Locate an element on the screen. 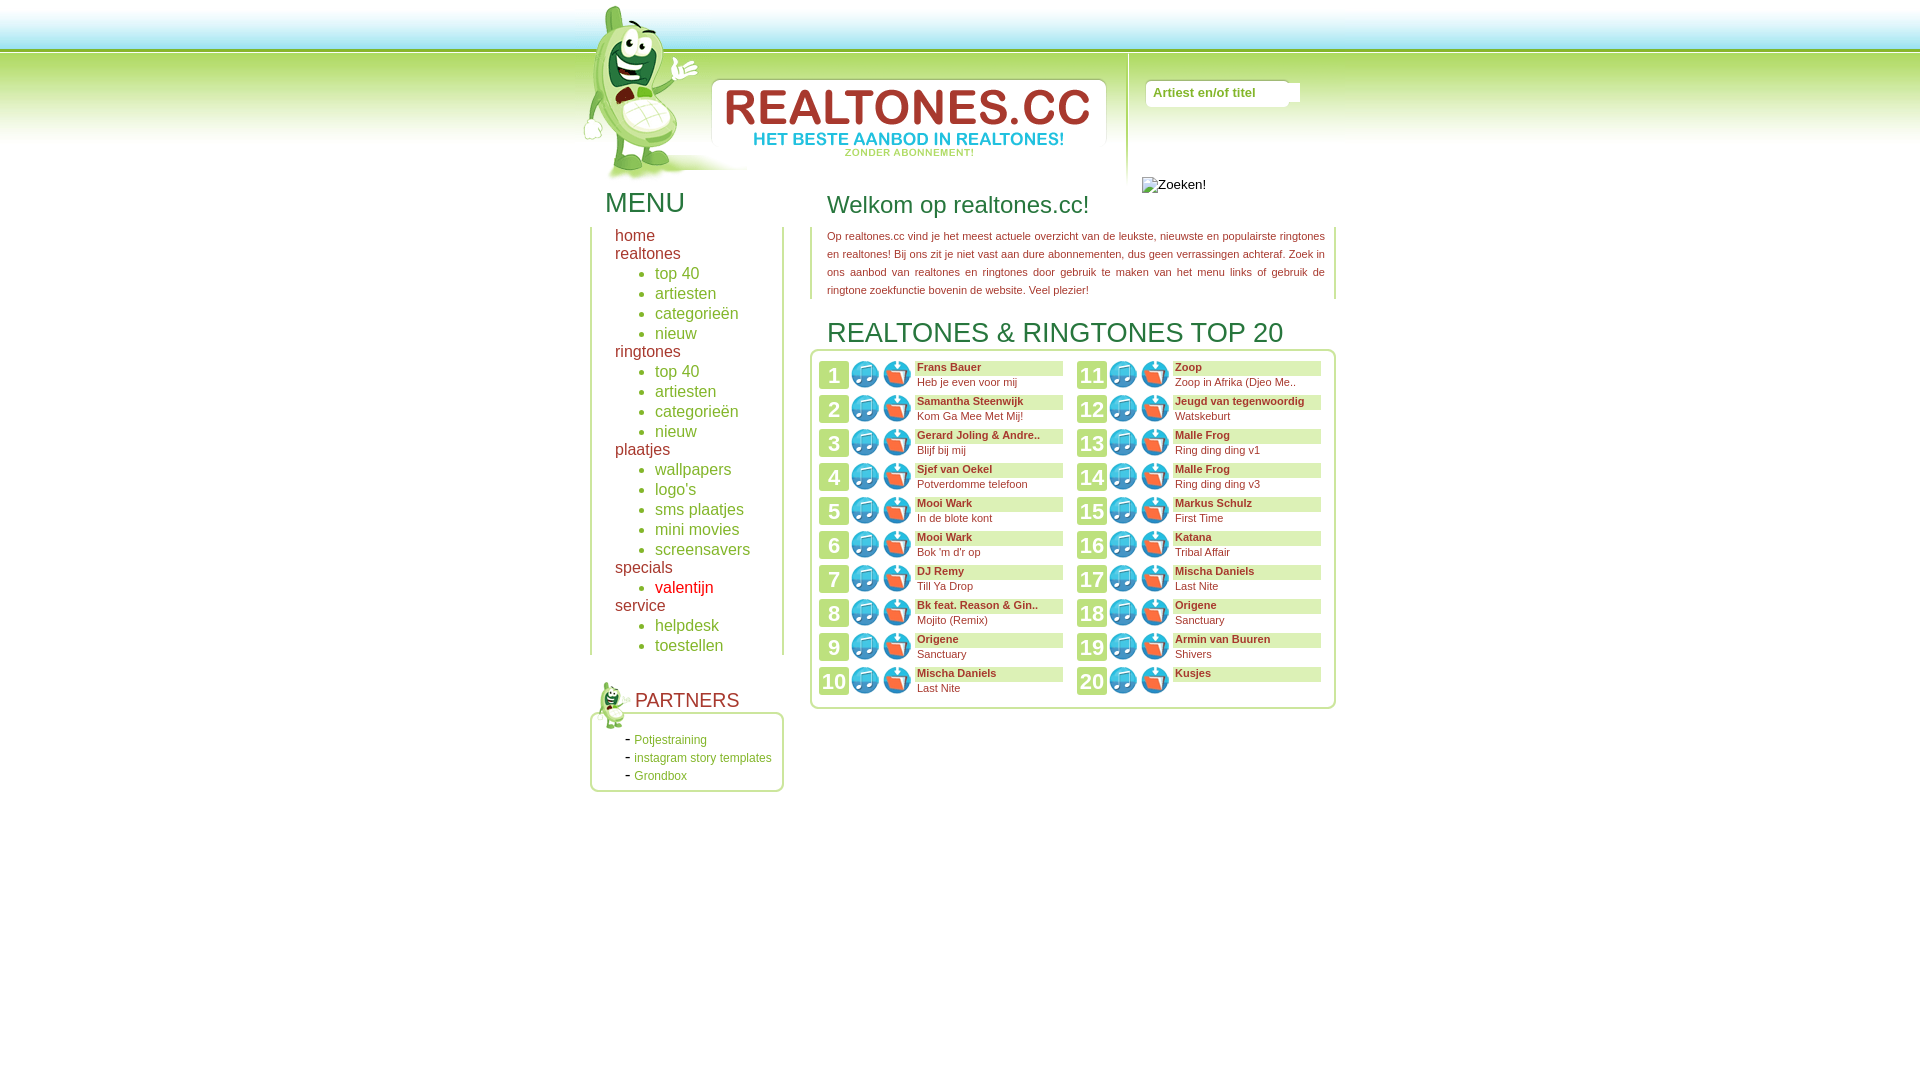 This screenshot has width=1920, height=1080. artiesten is located at coordinates (686, 392).